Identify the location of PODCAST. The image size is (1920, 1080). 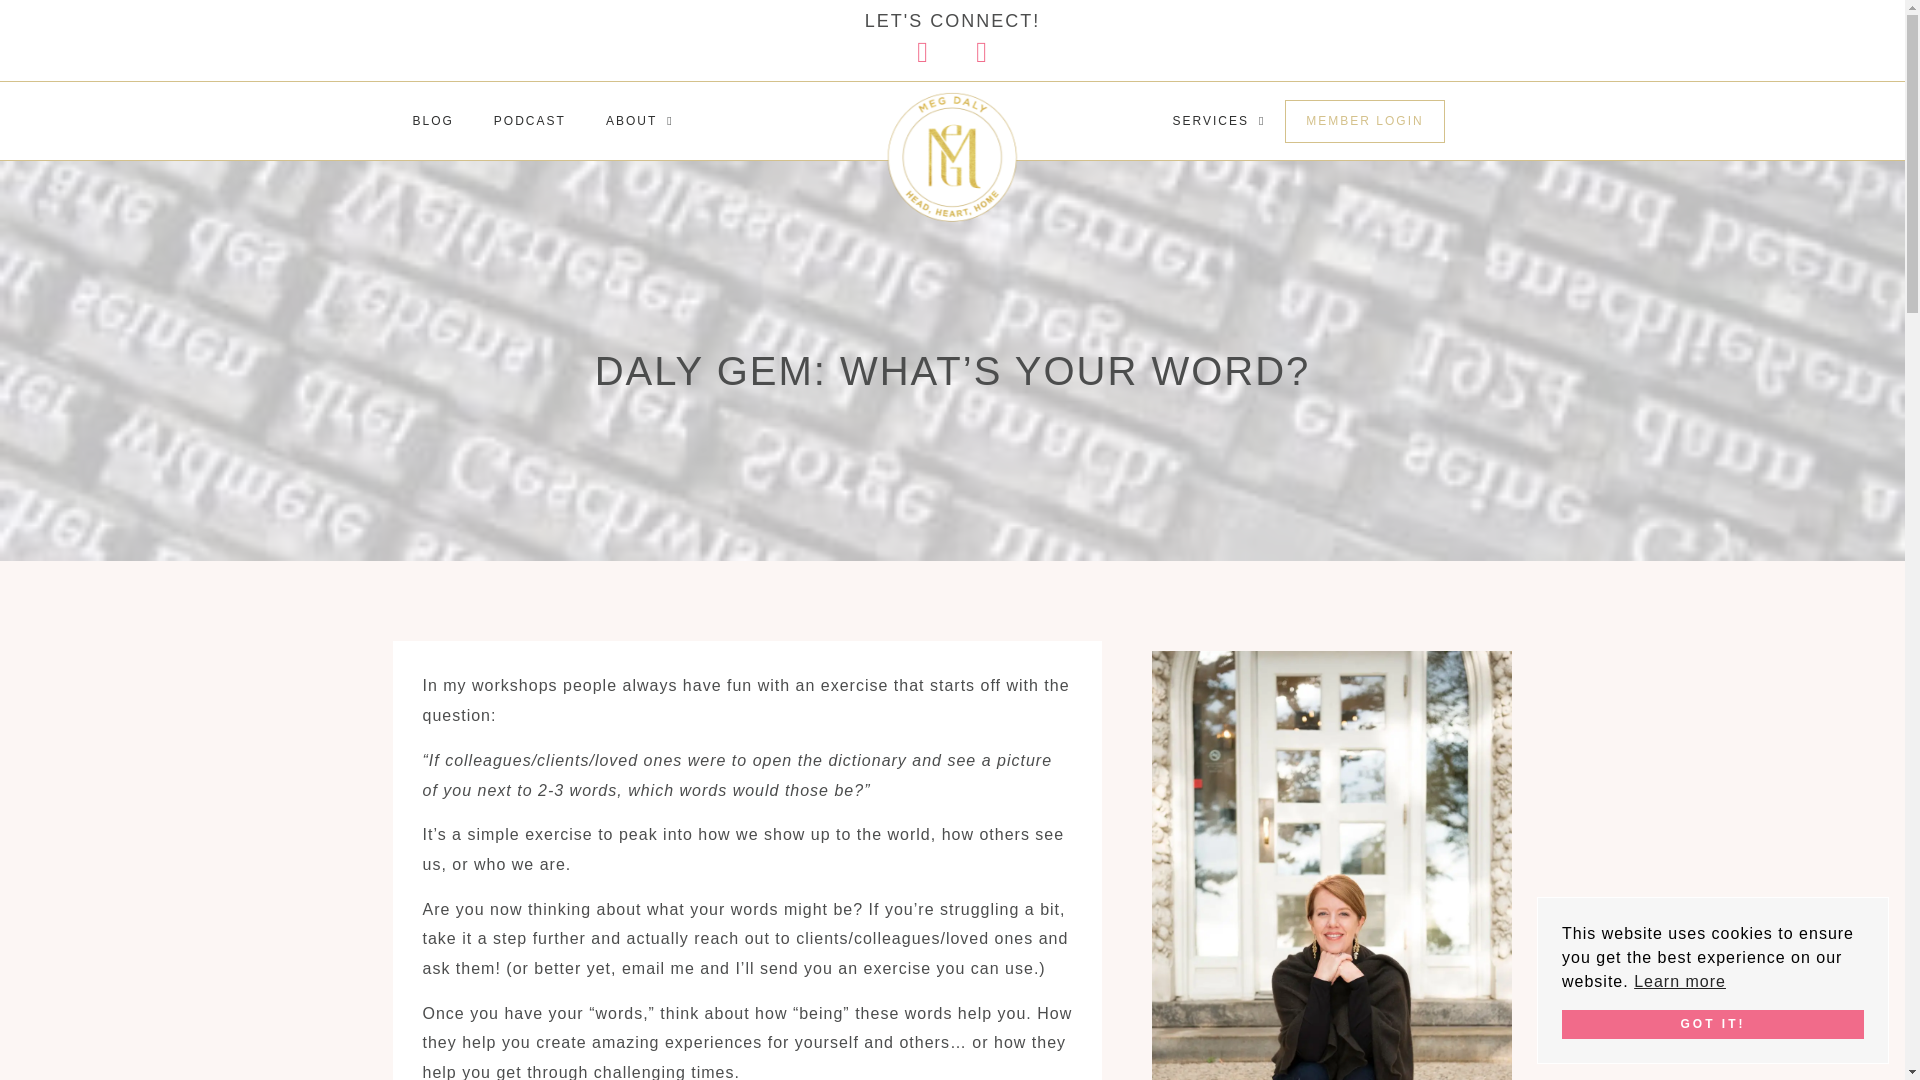
(530, 121).